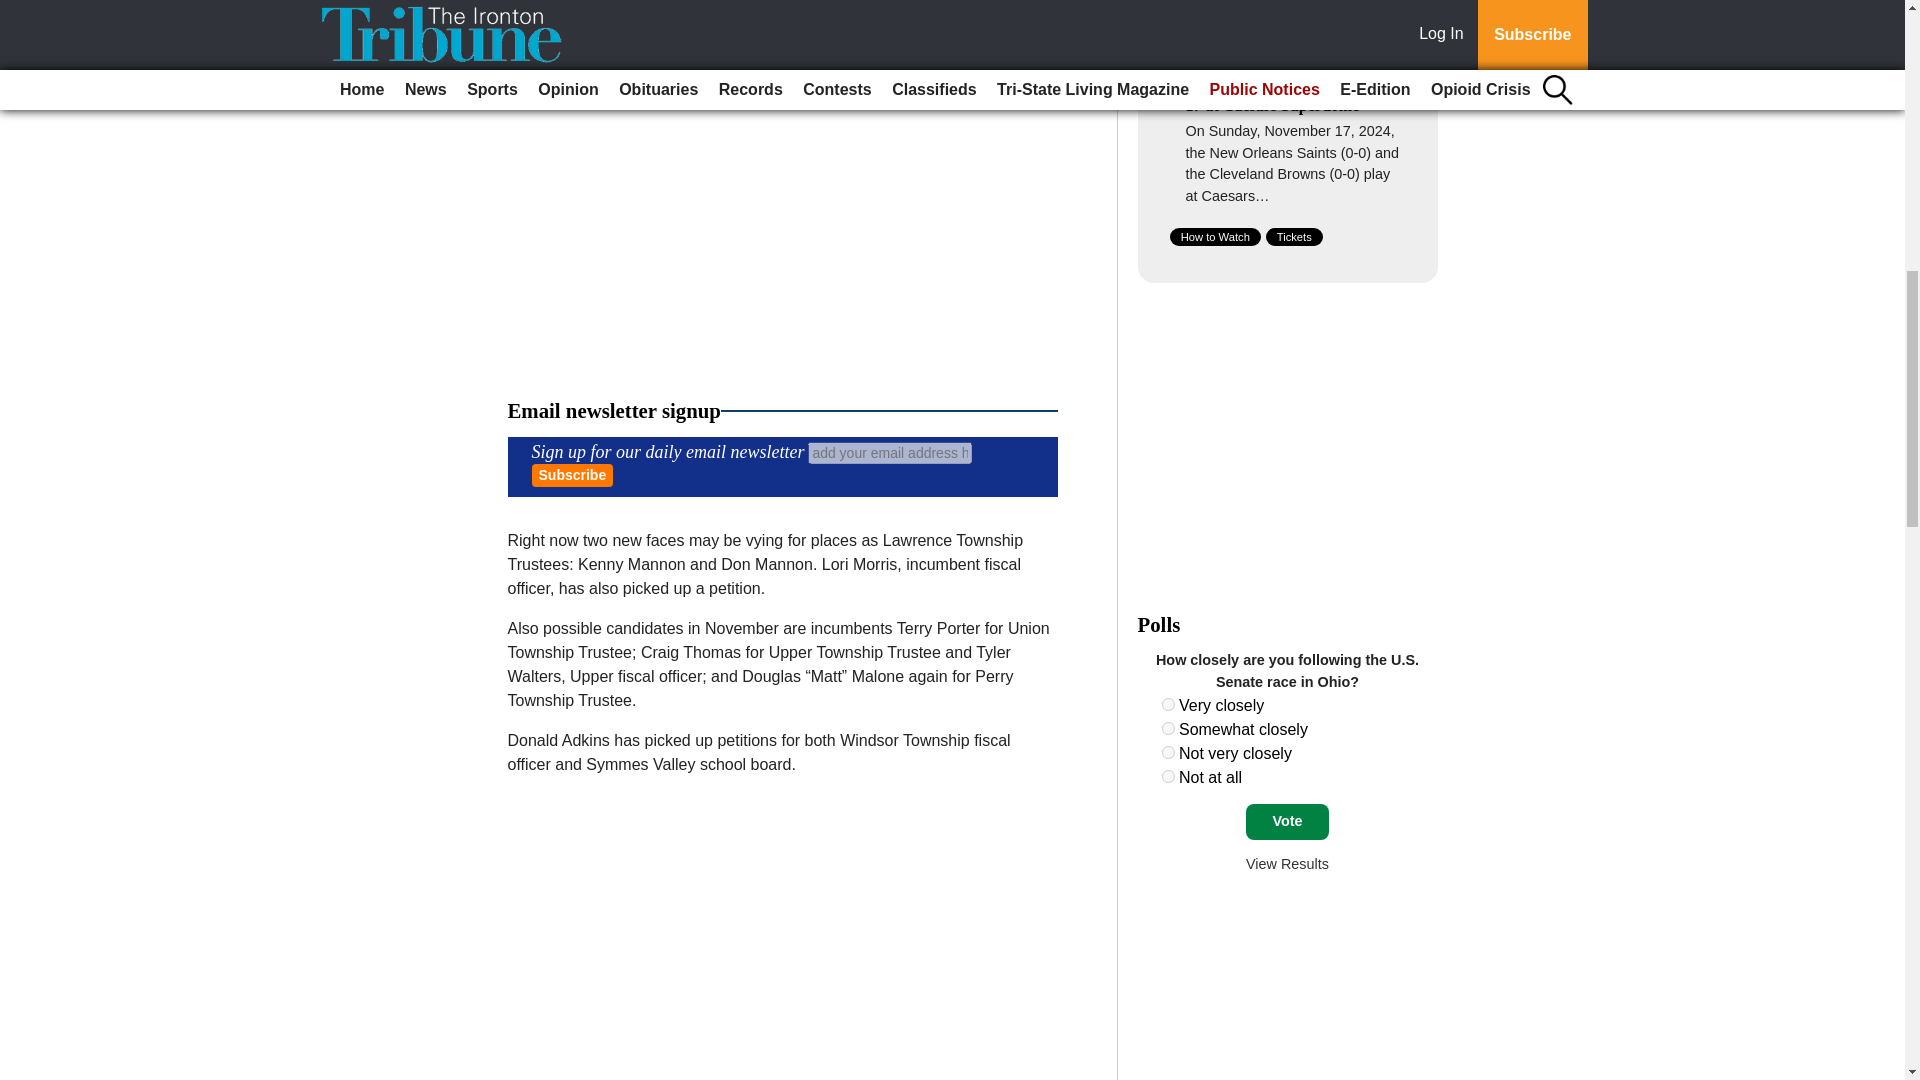 The image size is (1920, 1080). Describe the element at coordinates (1168, 776) in the screenshot. I see `1435` at that location.